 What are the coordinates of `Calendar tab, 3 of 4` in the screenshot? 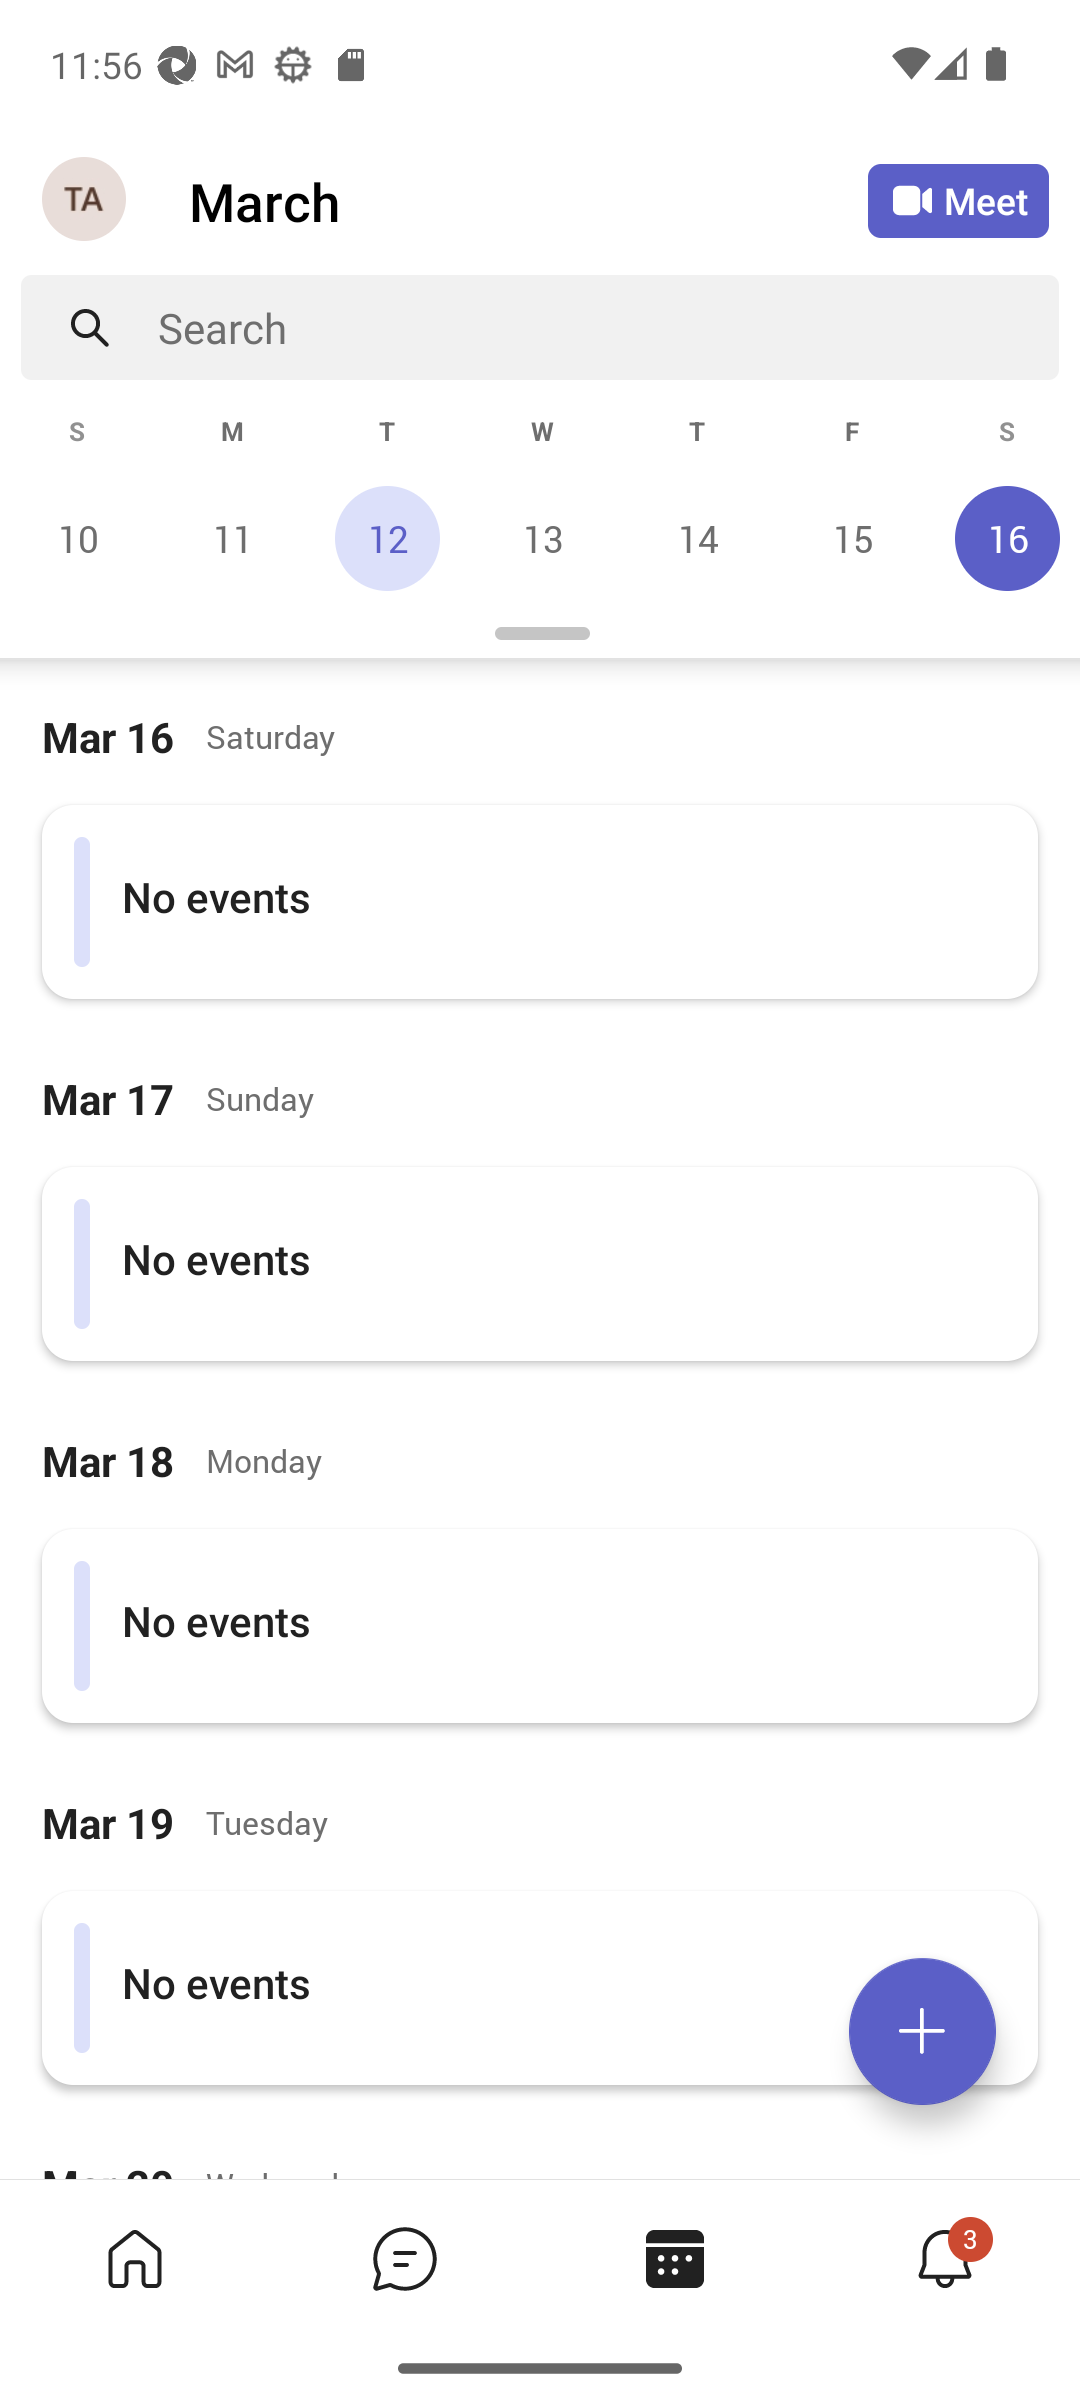 It's located at (674, 2258).